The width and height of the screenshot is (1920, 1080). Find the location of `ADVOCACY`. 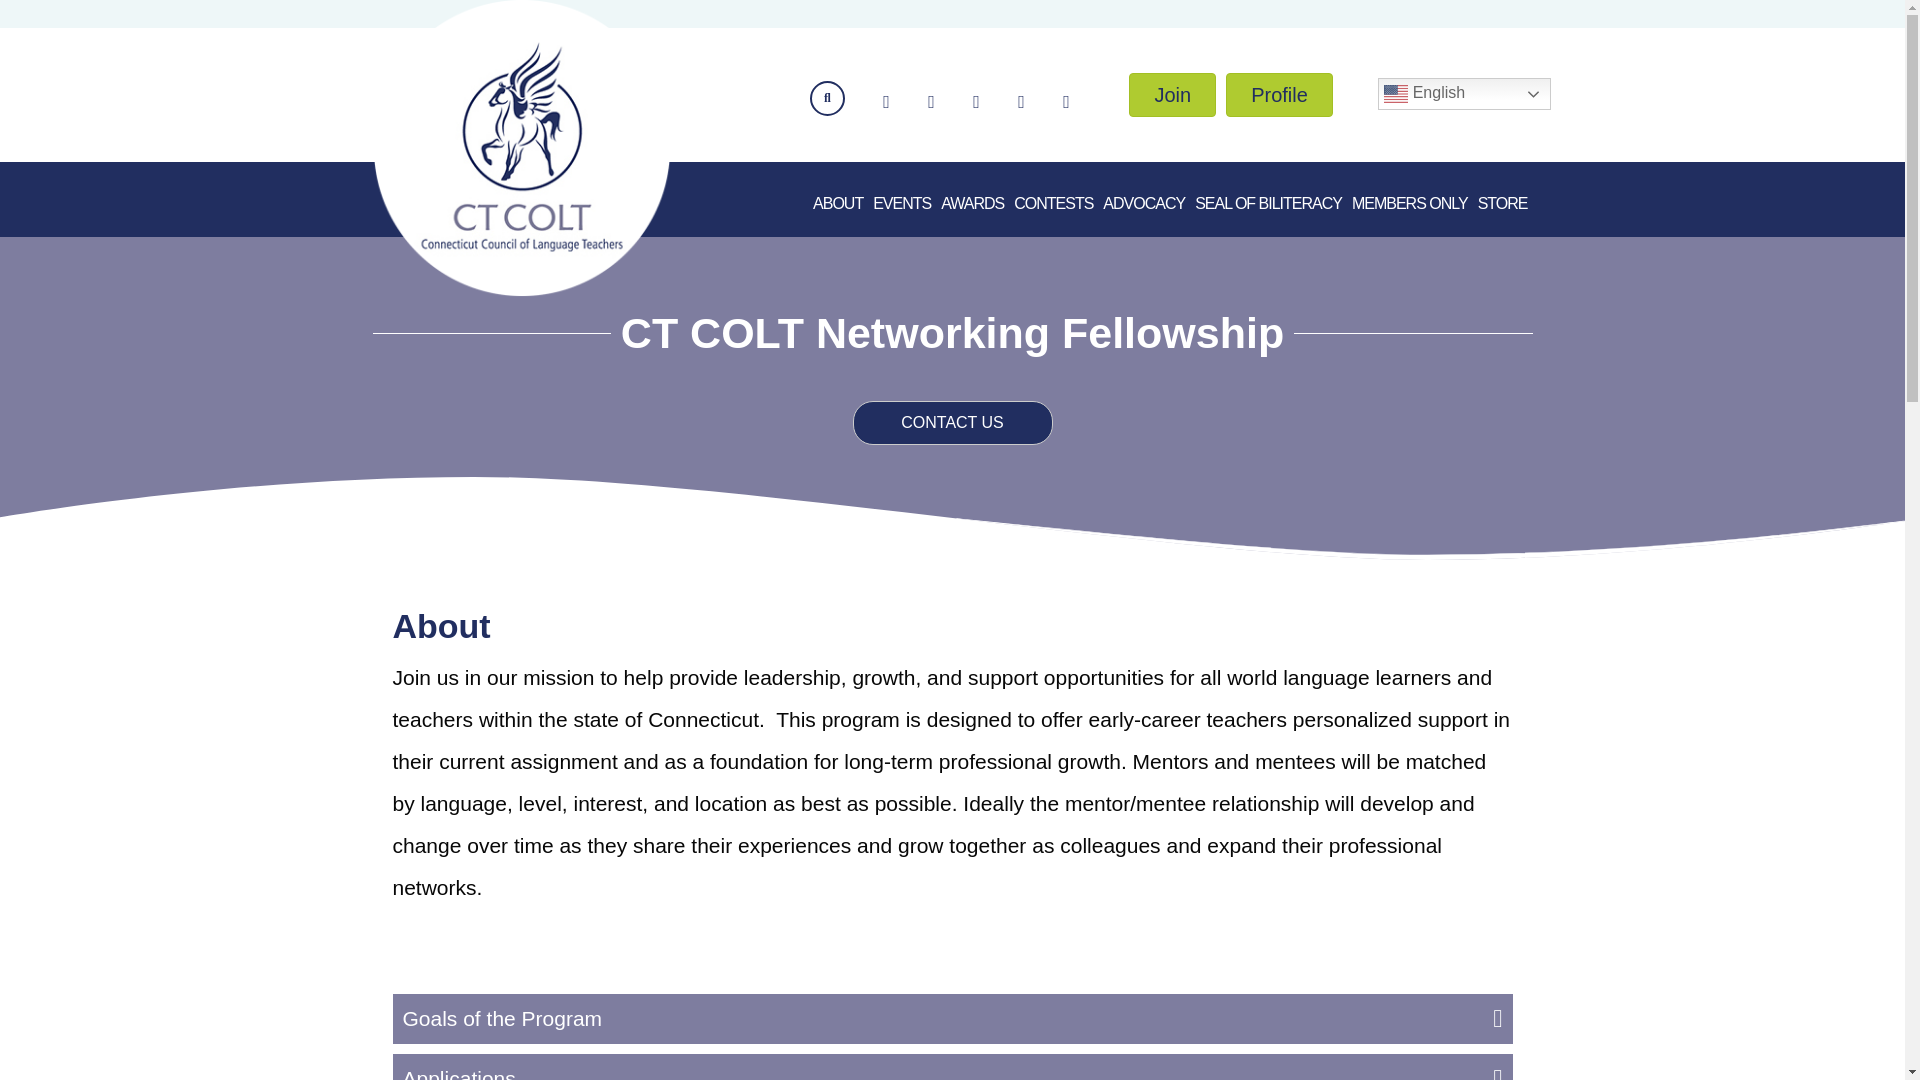

ADVOCACY is located at coordinates (1144, 204).